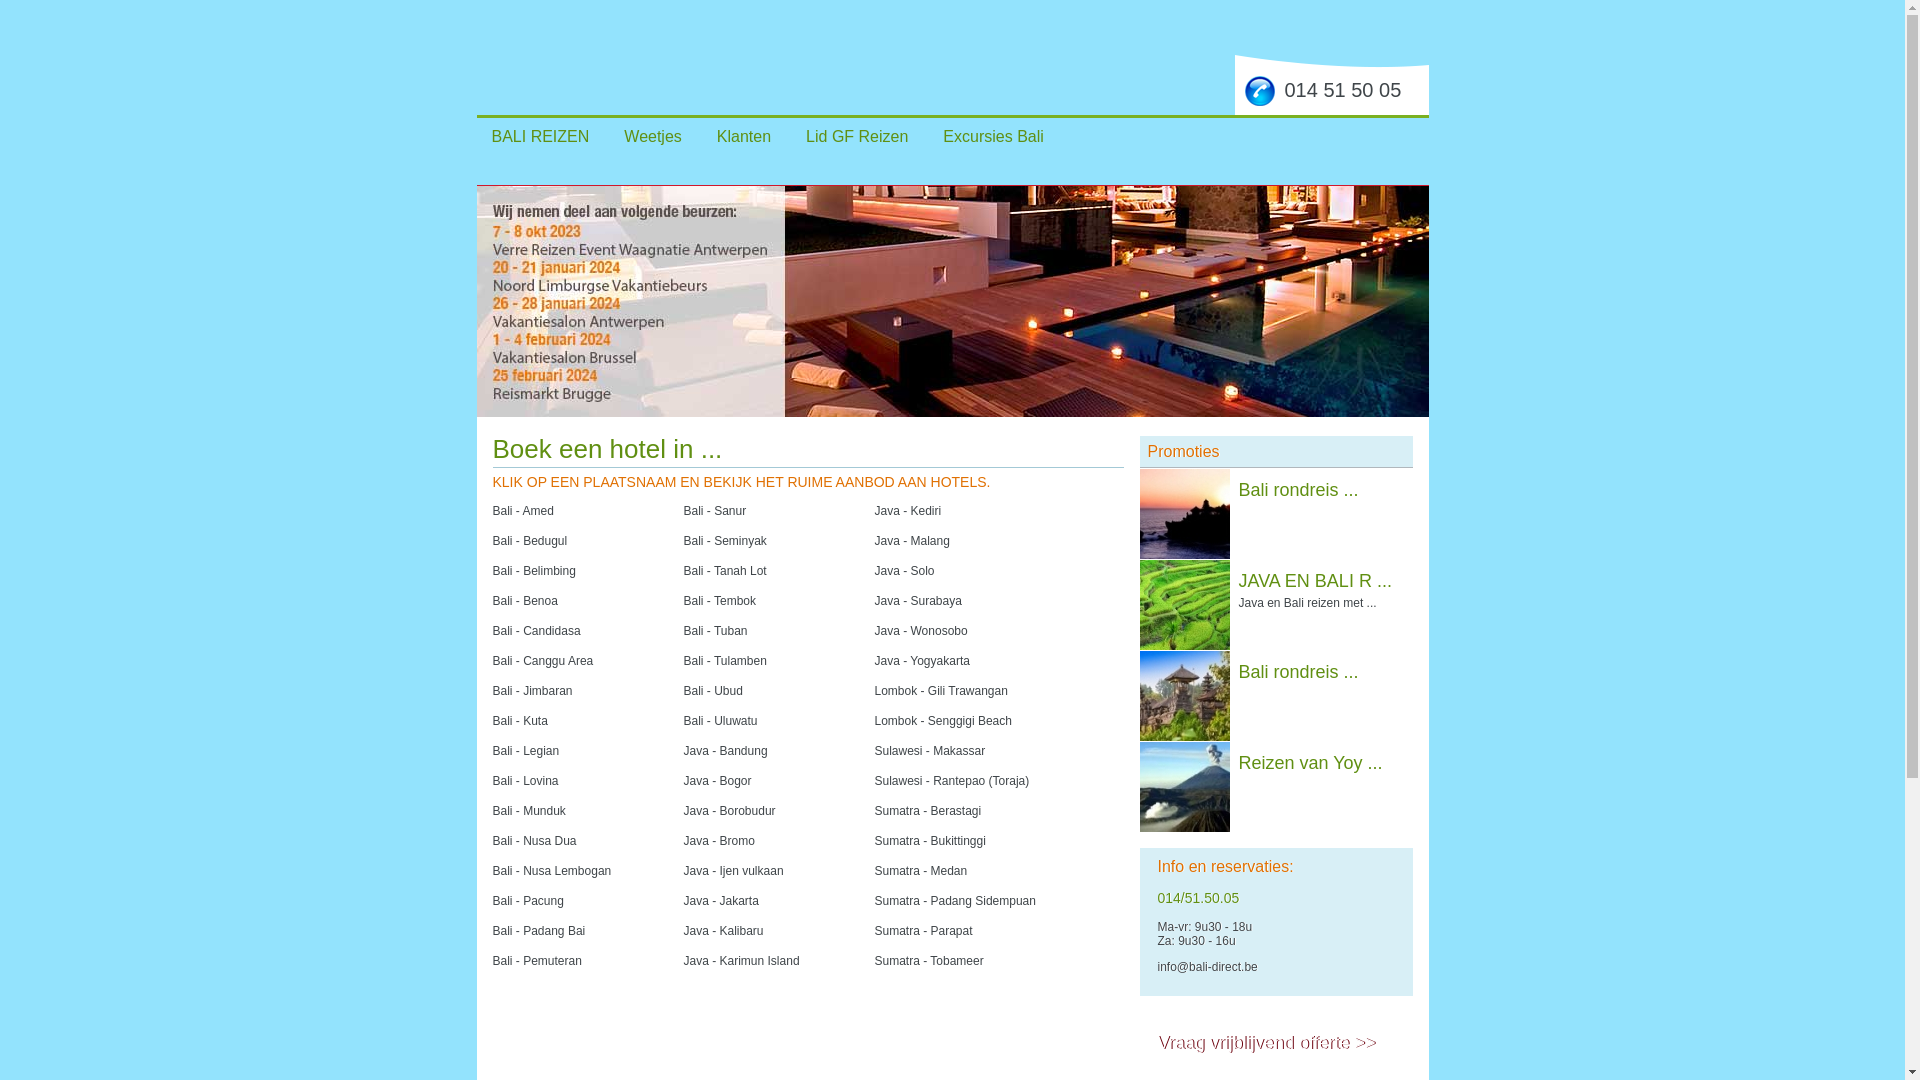 Image resolution: width=1920 pixels, height=1080 pixels. Describe the element at coordinates (952, 780) in the screenshot. I see `Sulawesi - Rantepao (Toraja)` at that location.